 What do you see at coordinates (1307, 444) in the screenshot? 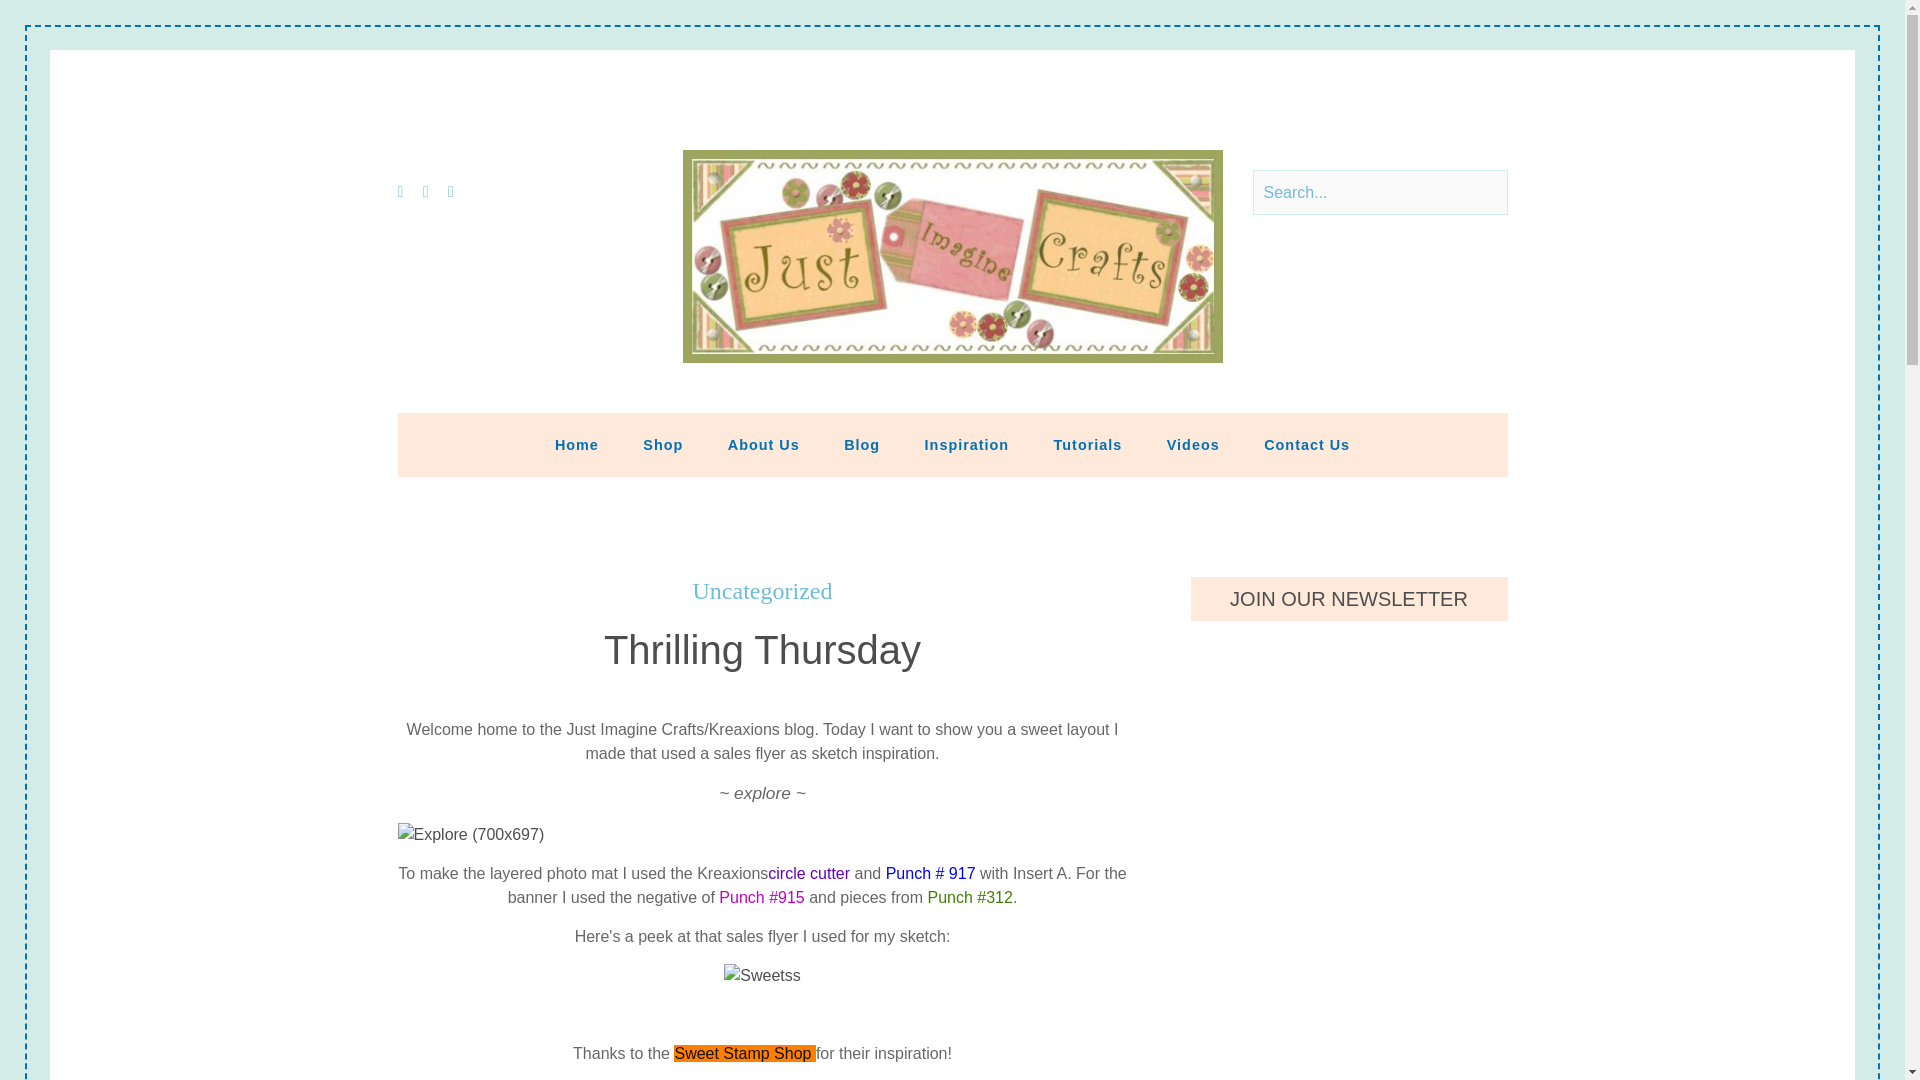
I see `Contact Us` at bounding box center [1307, 444].